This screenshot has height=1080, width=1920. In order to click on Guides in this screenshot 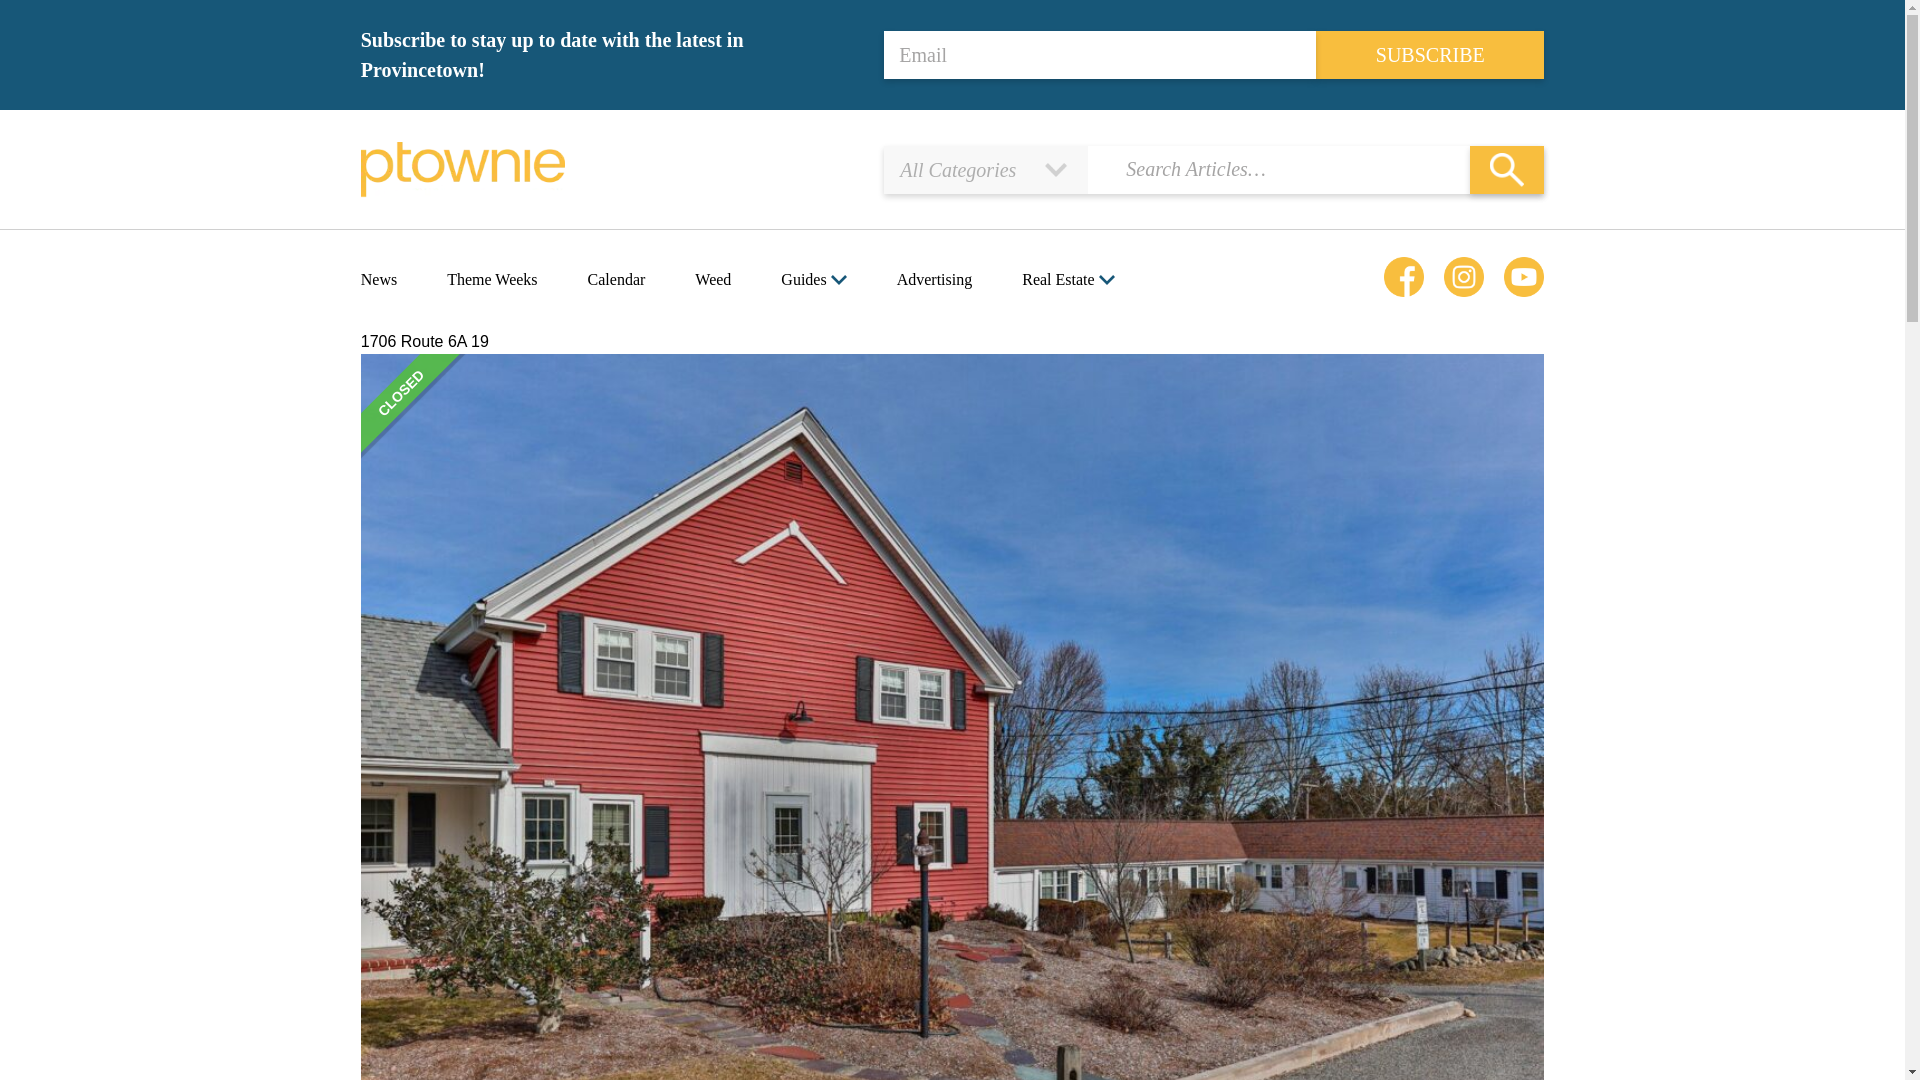, I will do `click(803, 280)`.